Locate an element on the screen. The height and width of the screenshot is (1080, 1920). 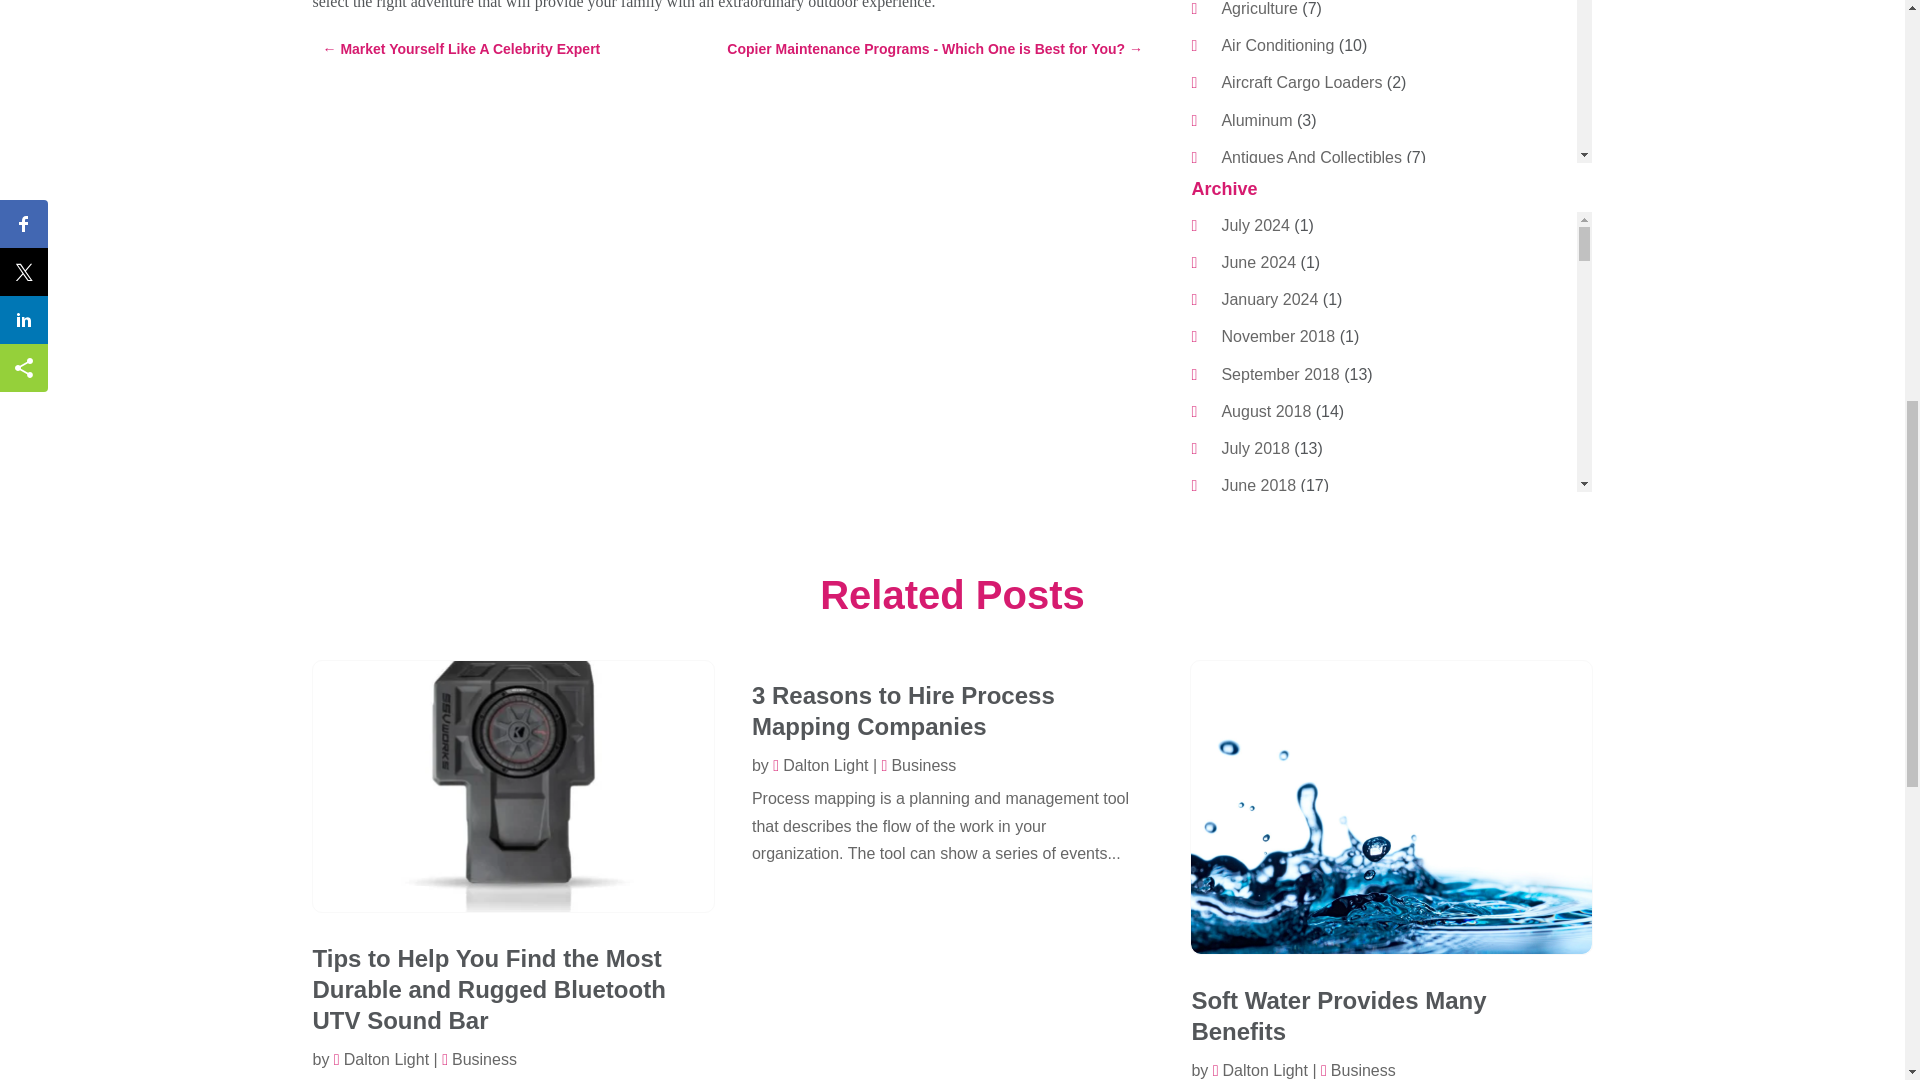
Arts And Entertainment is located at coordinates (1304, 230).